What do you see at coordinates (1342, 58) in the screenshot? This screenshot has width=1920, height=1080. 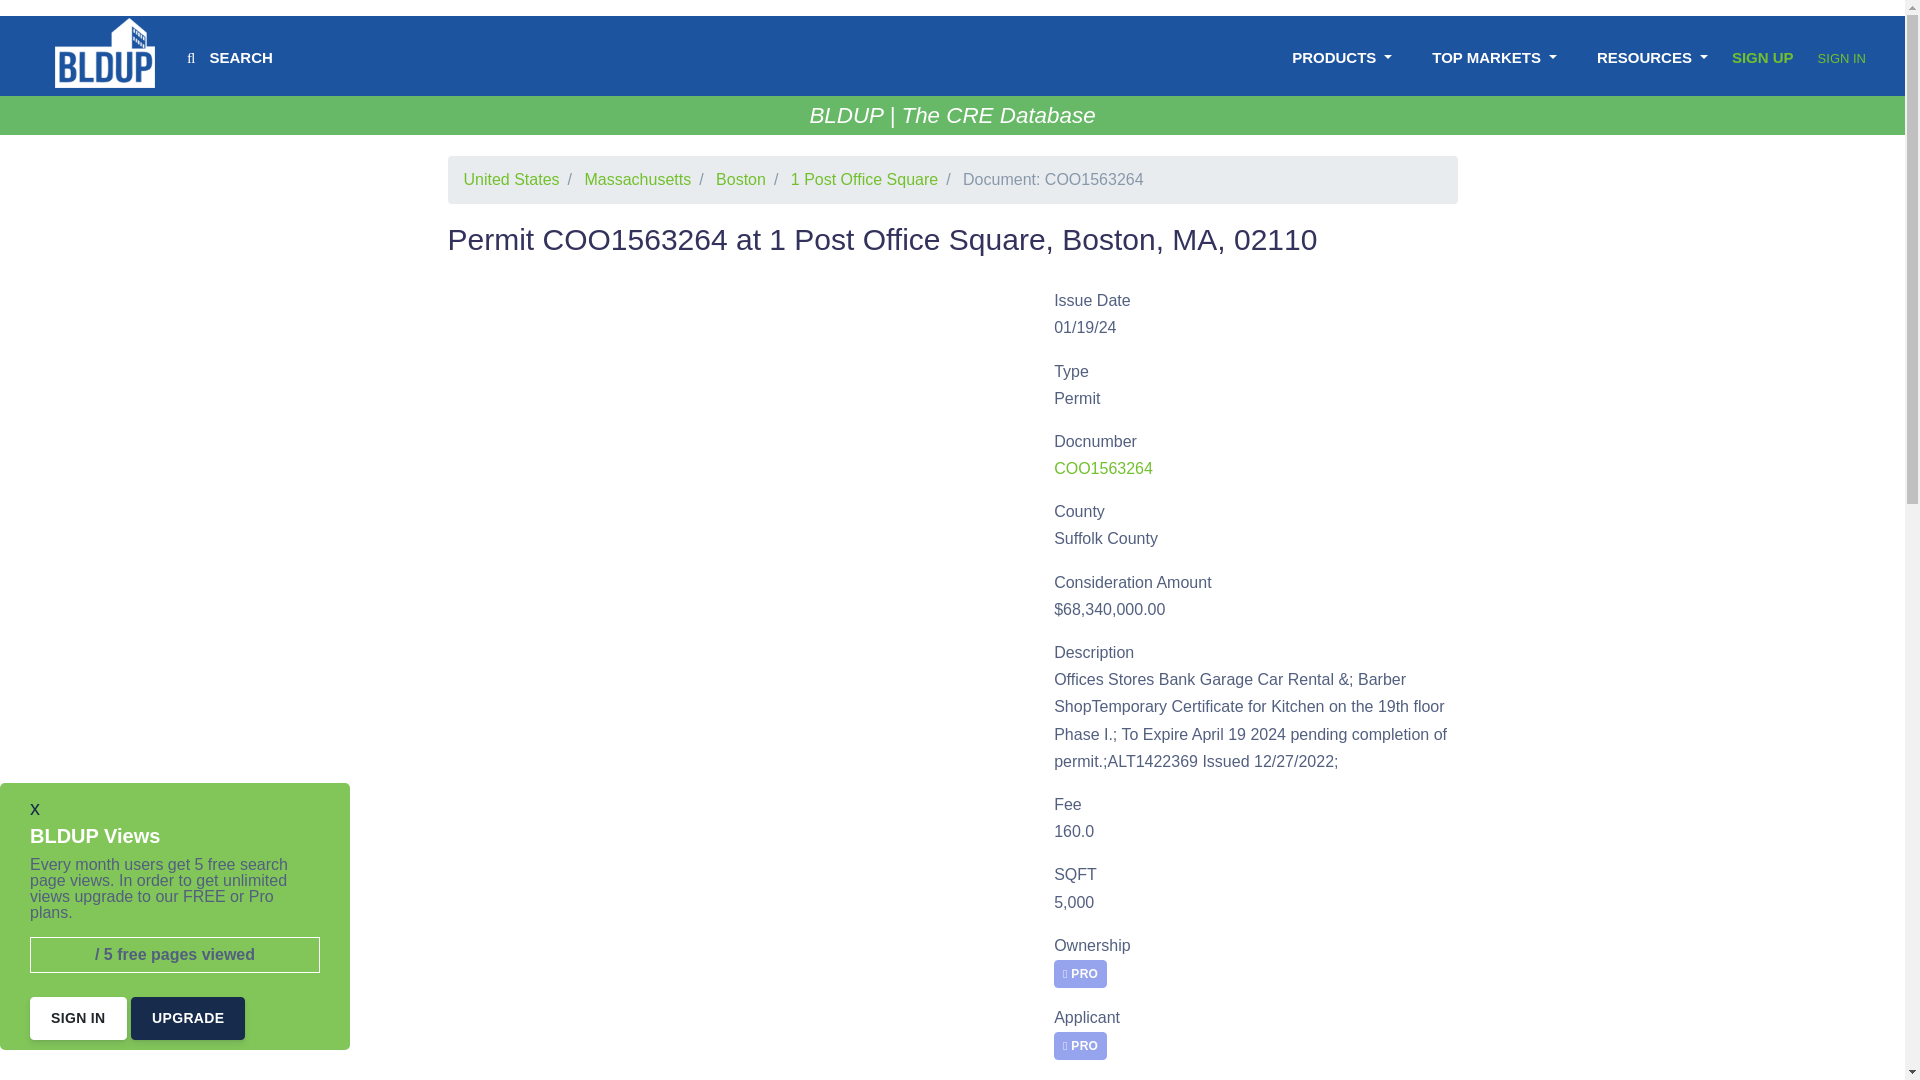 I see `PRODUCTS` at bounding box center [1342, 58].